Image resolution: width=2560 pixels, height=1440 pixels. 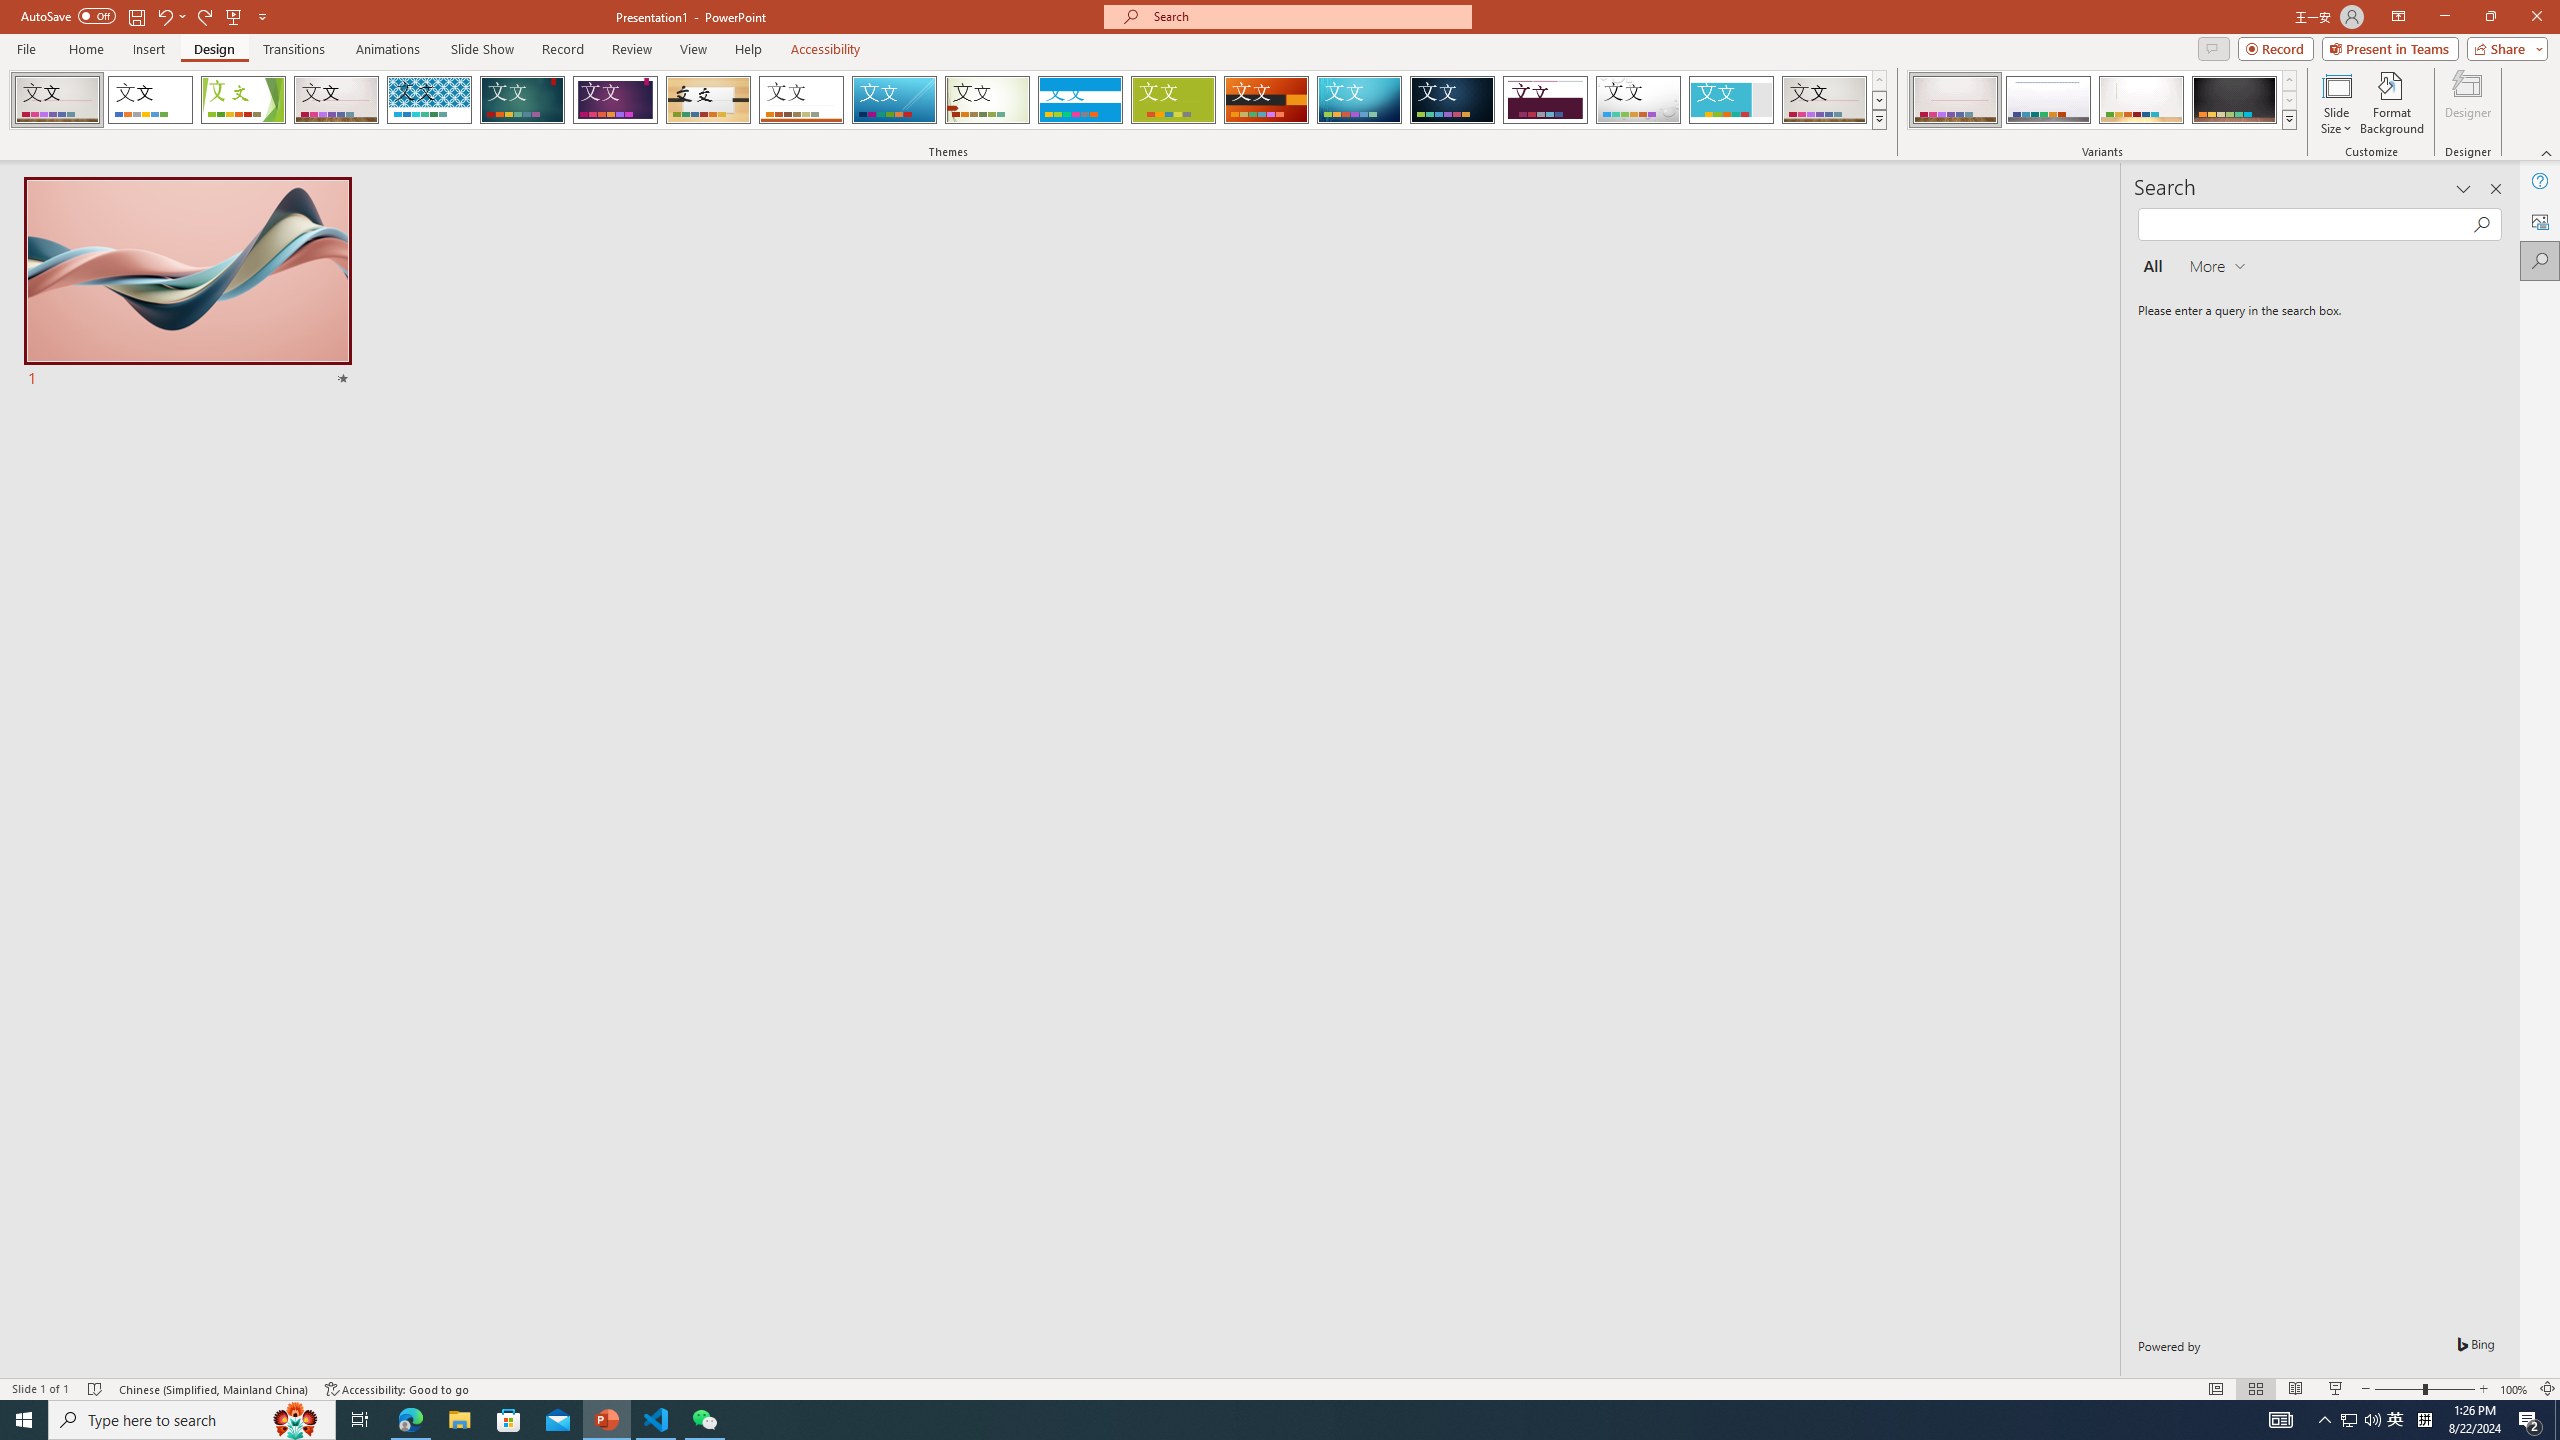 I want to click on AutomationID: SlideThemesGallery, so click(x=948, y=100).